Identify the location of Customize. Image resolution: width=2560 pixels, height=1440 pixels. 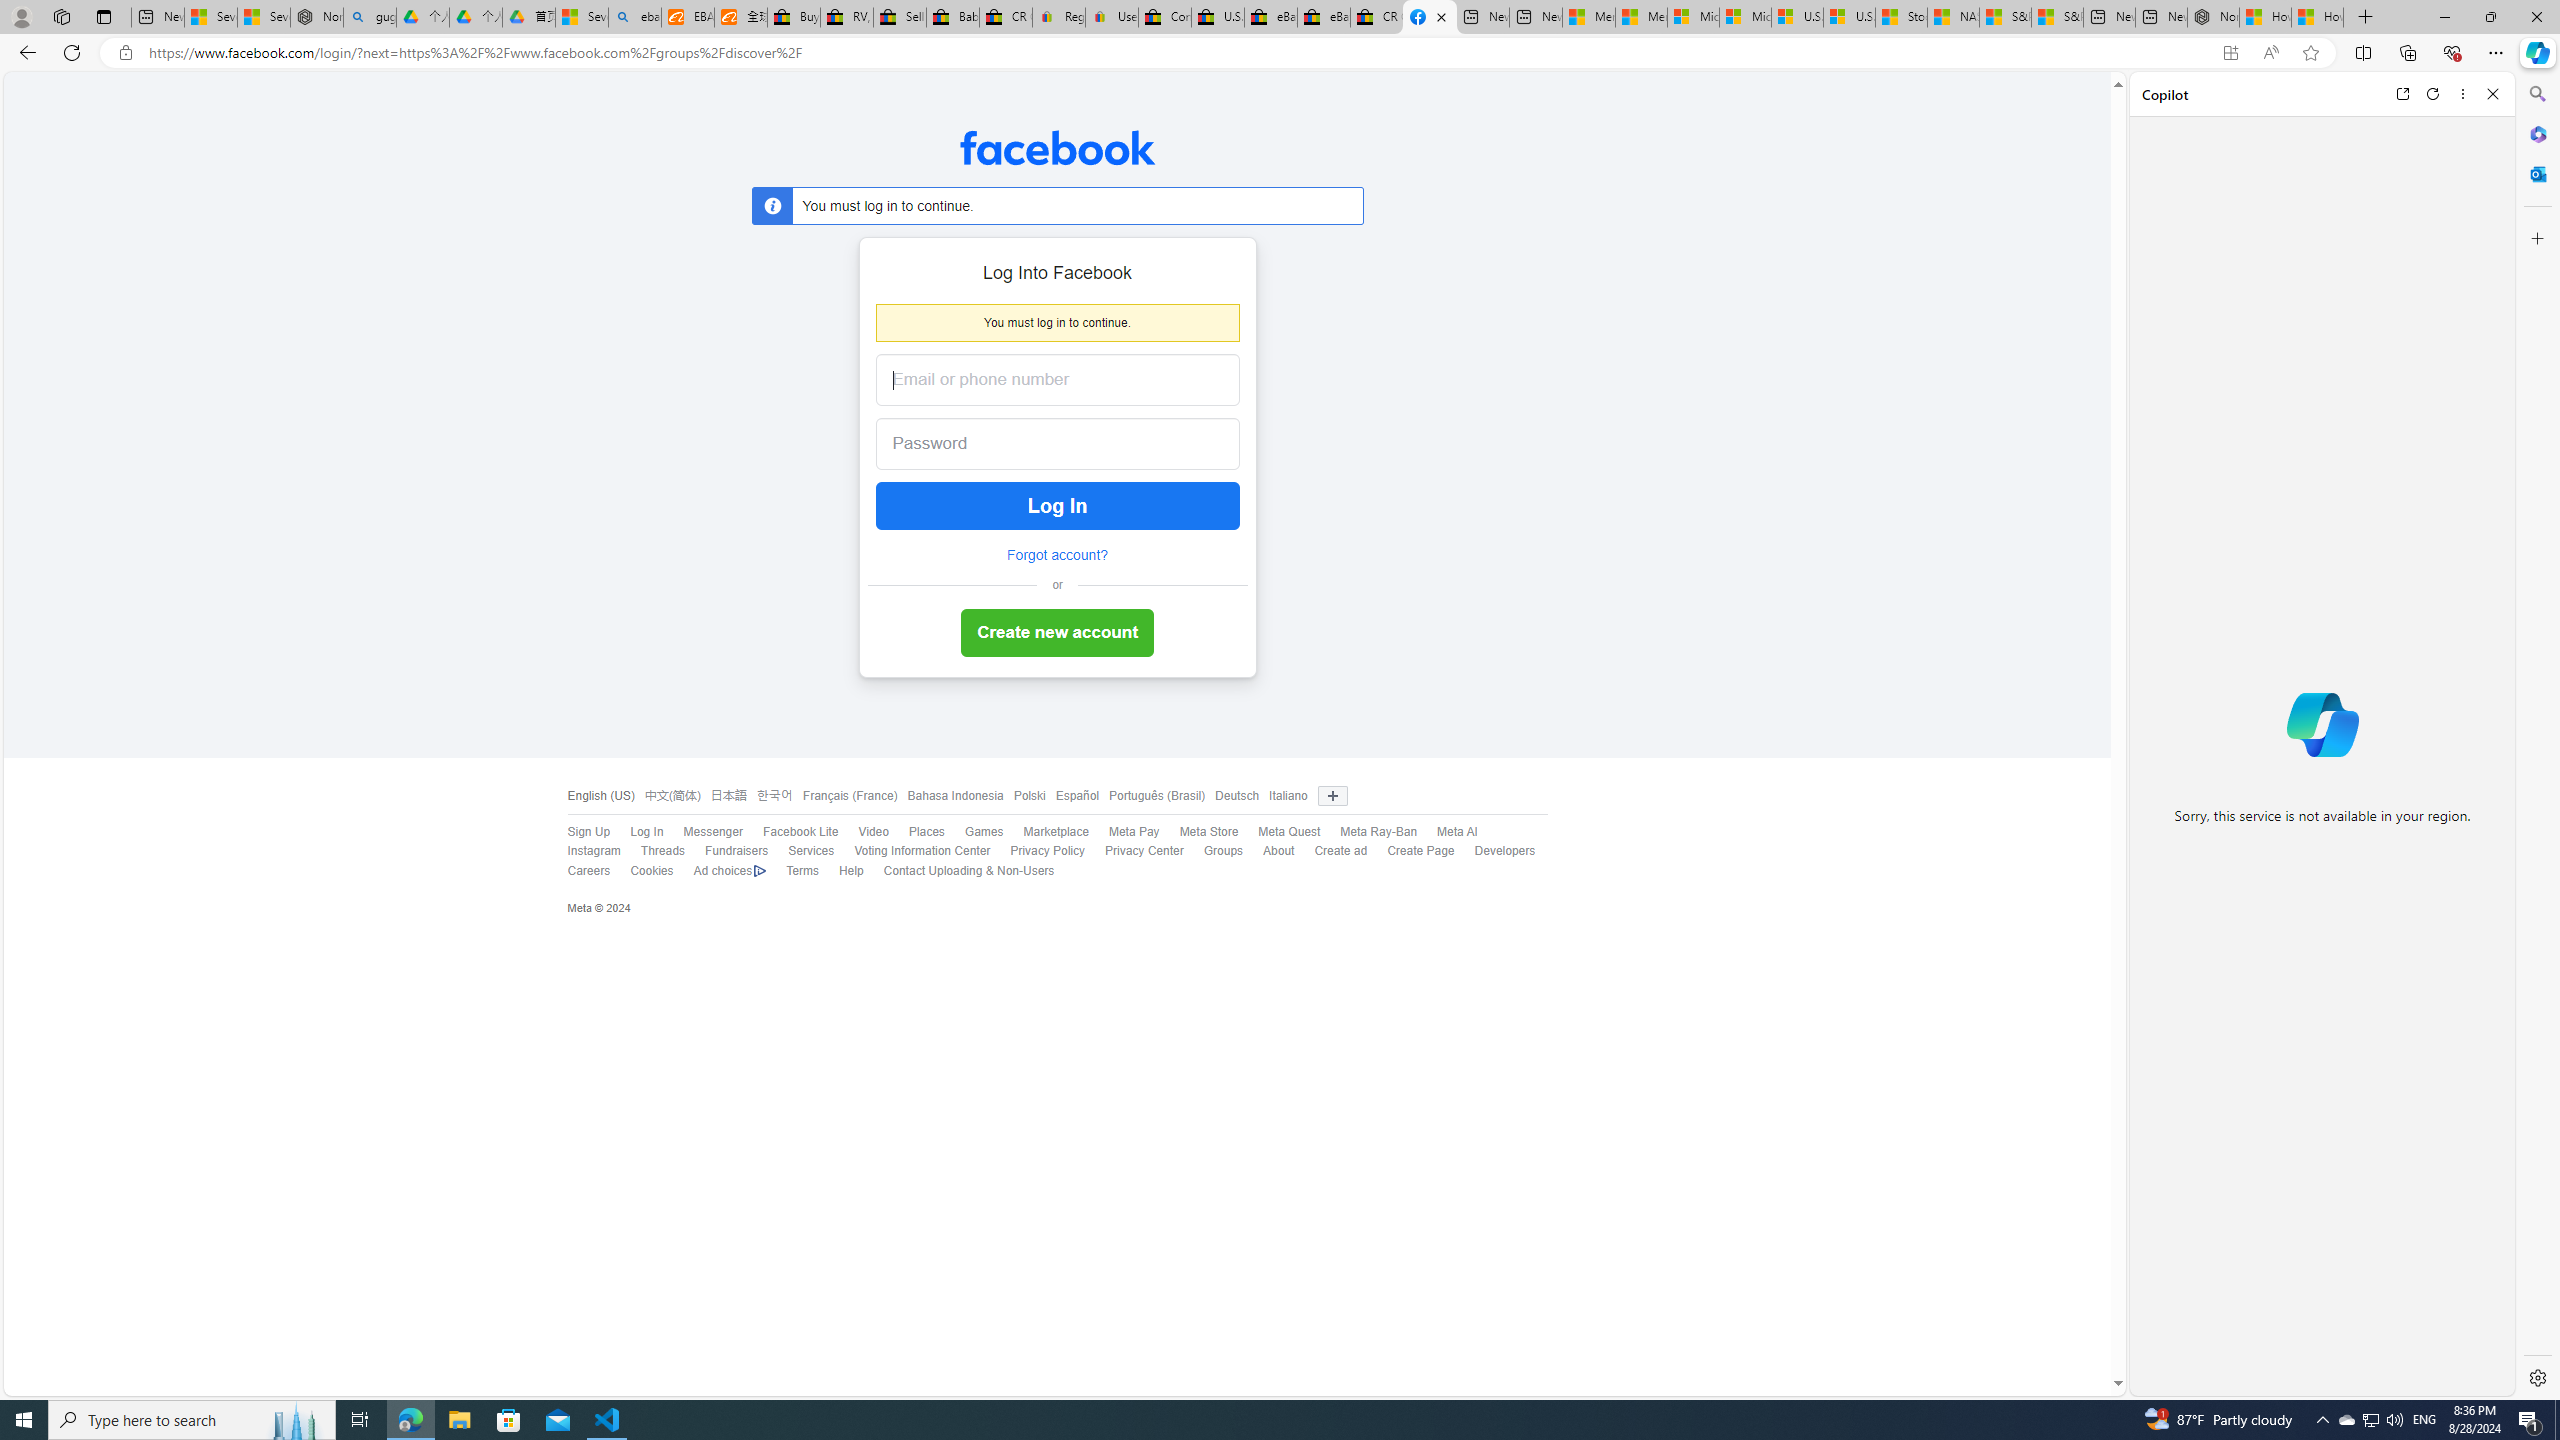
(2536, 238).